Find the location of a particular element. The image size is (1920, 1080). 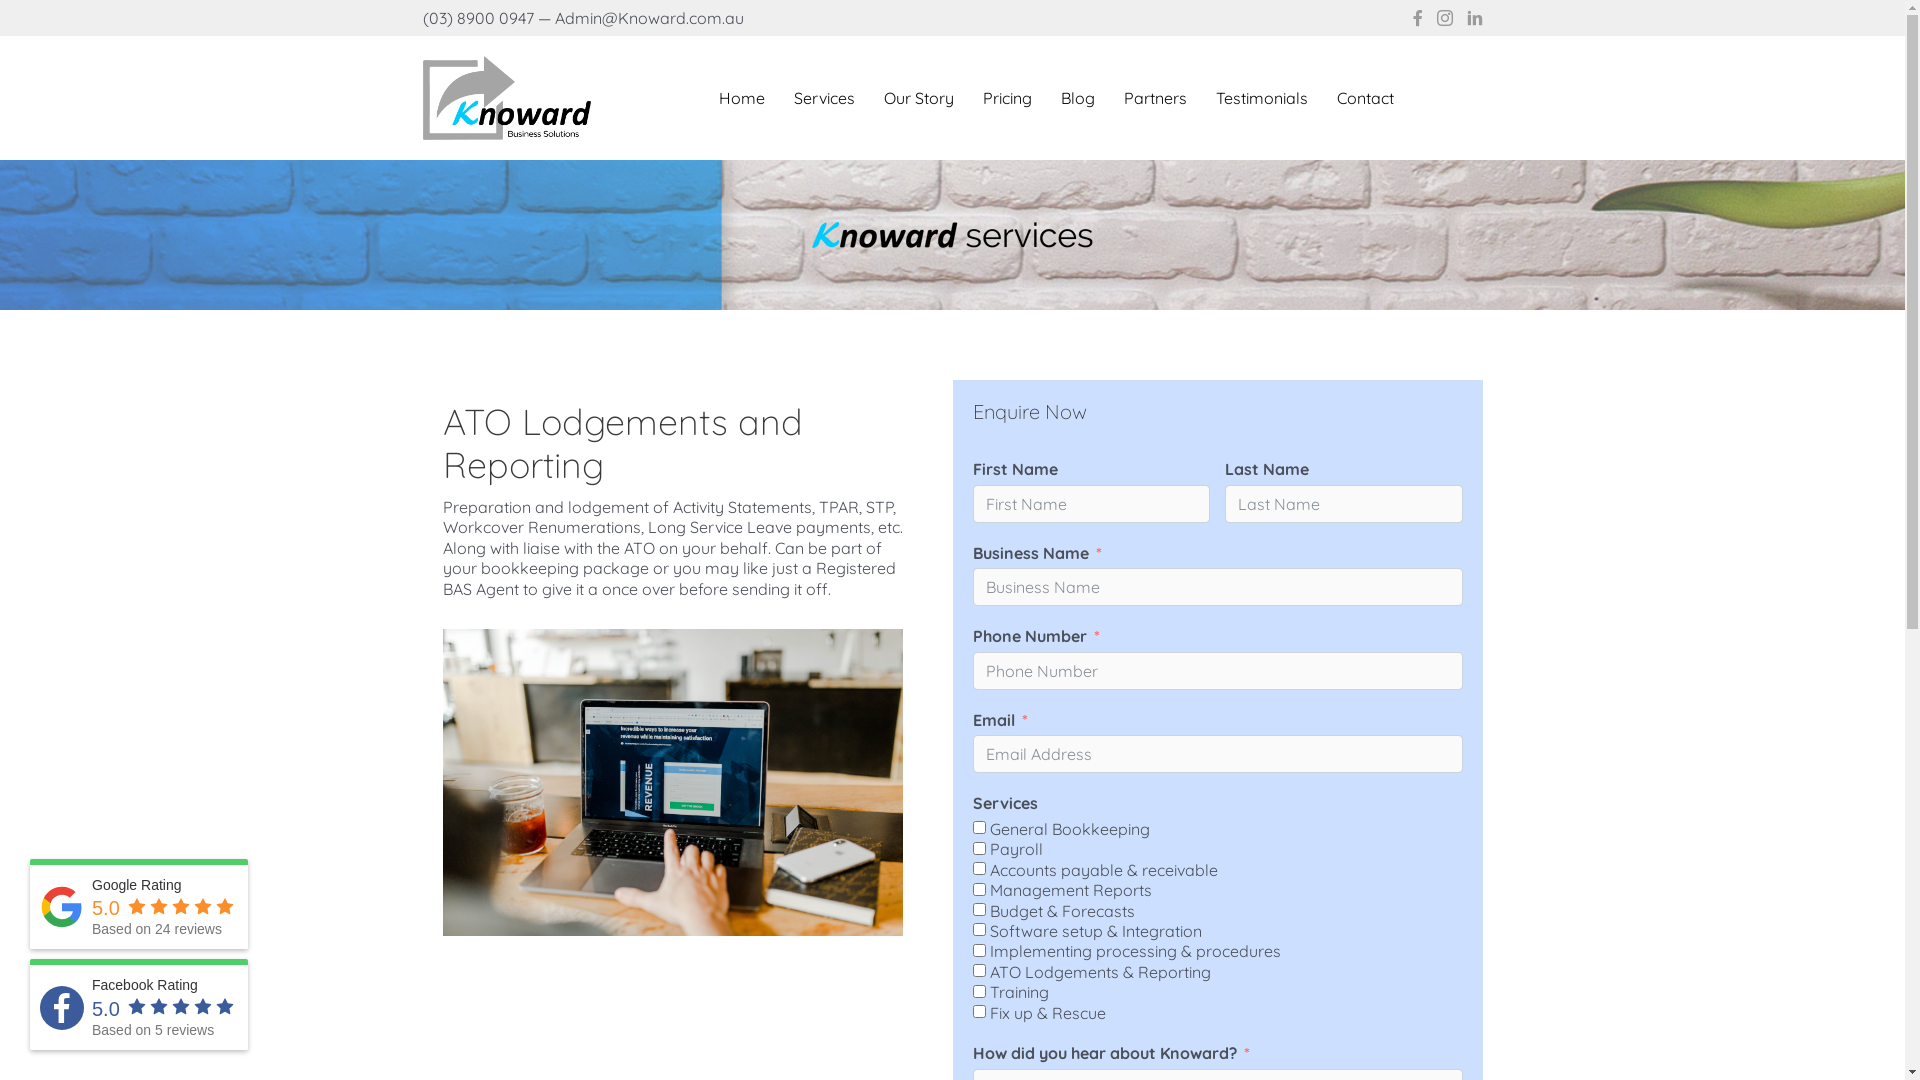

Pricing is located at coordinates (1007, 98).